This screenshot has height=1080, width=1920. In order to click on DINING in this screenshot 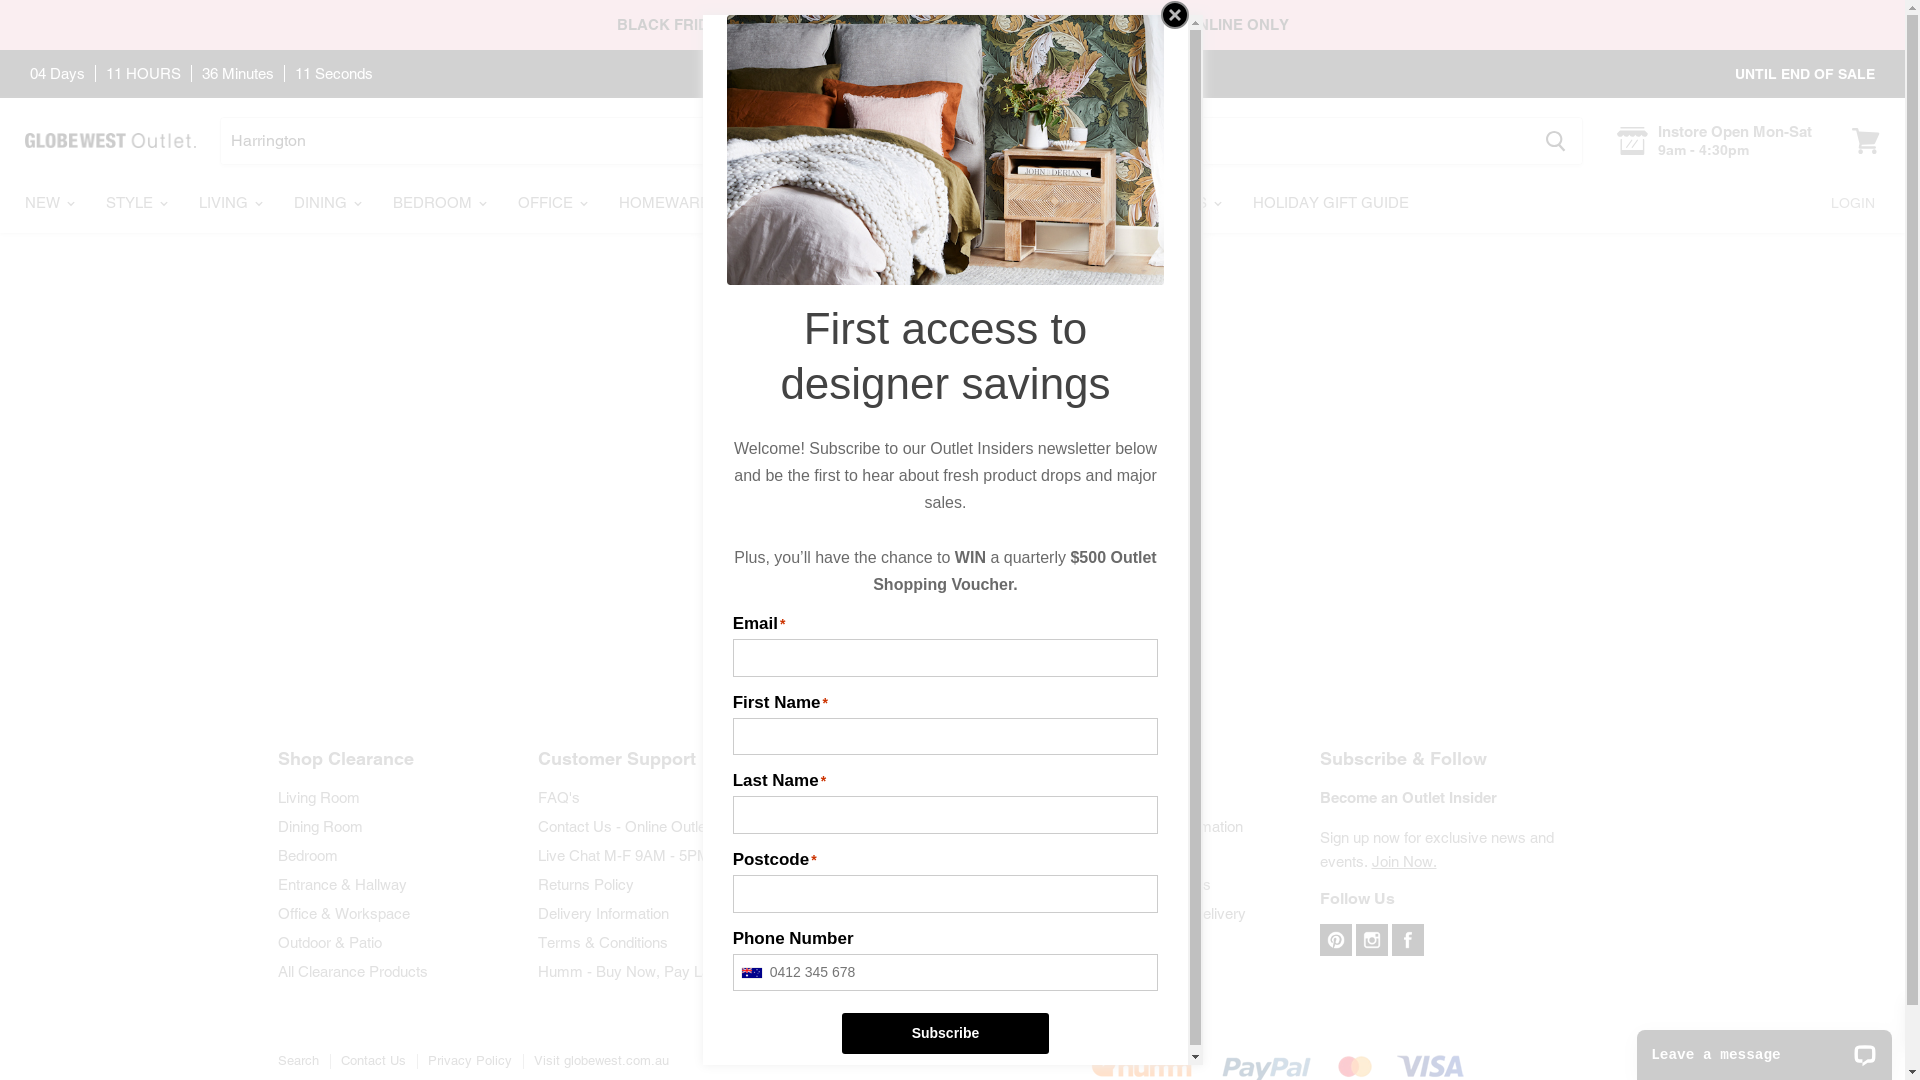, I will do `click(326, 204)`.